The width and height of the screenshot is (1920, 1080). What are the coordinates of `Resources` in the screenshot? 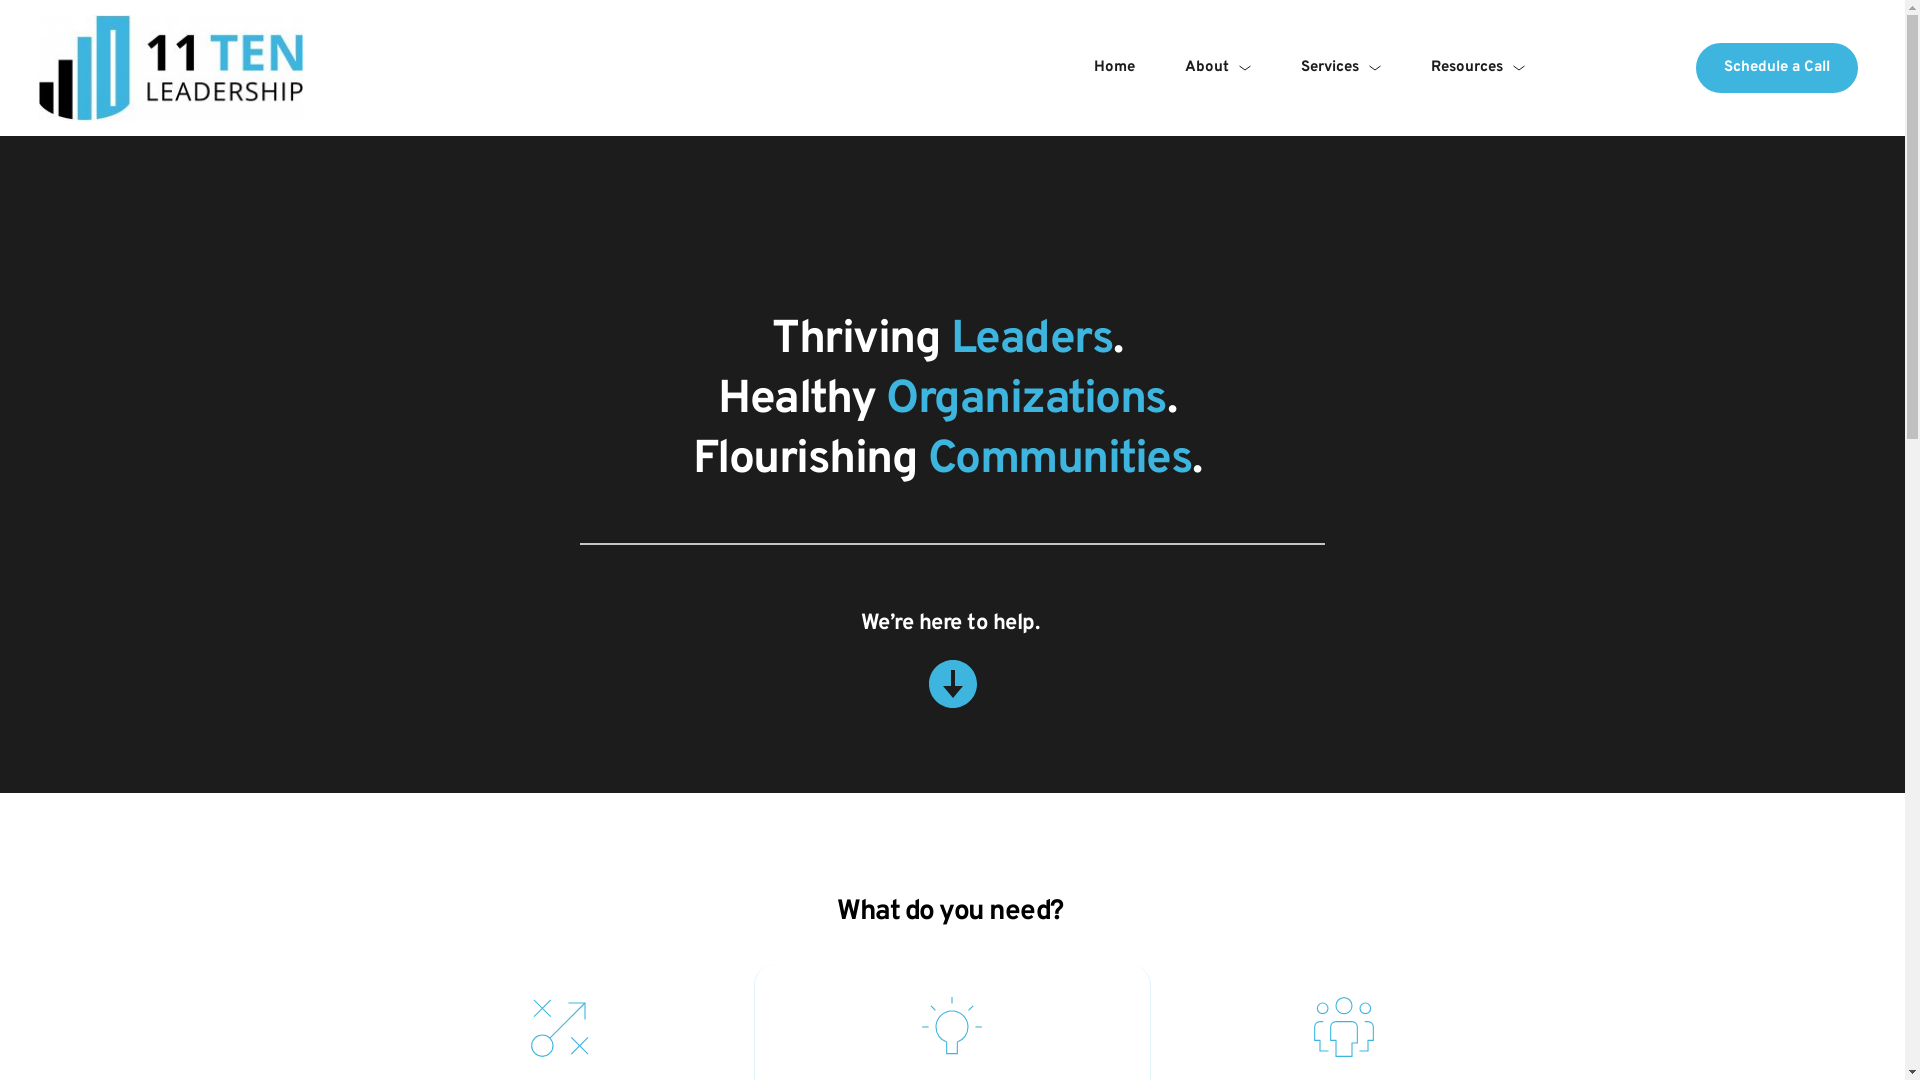 It's located at (1478, 68).